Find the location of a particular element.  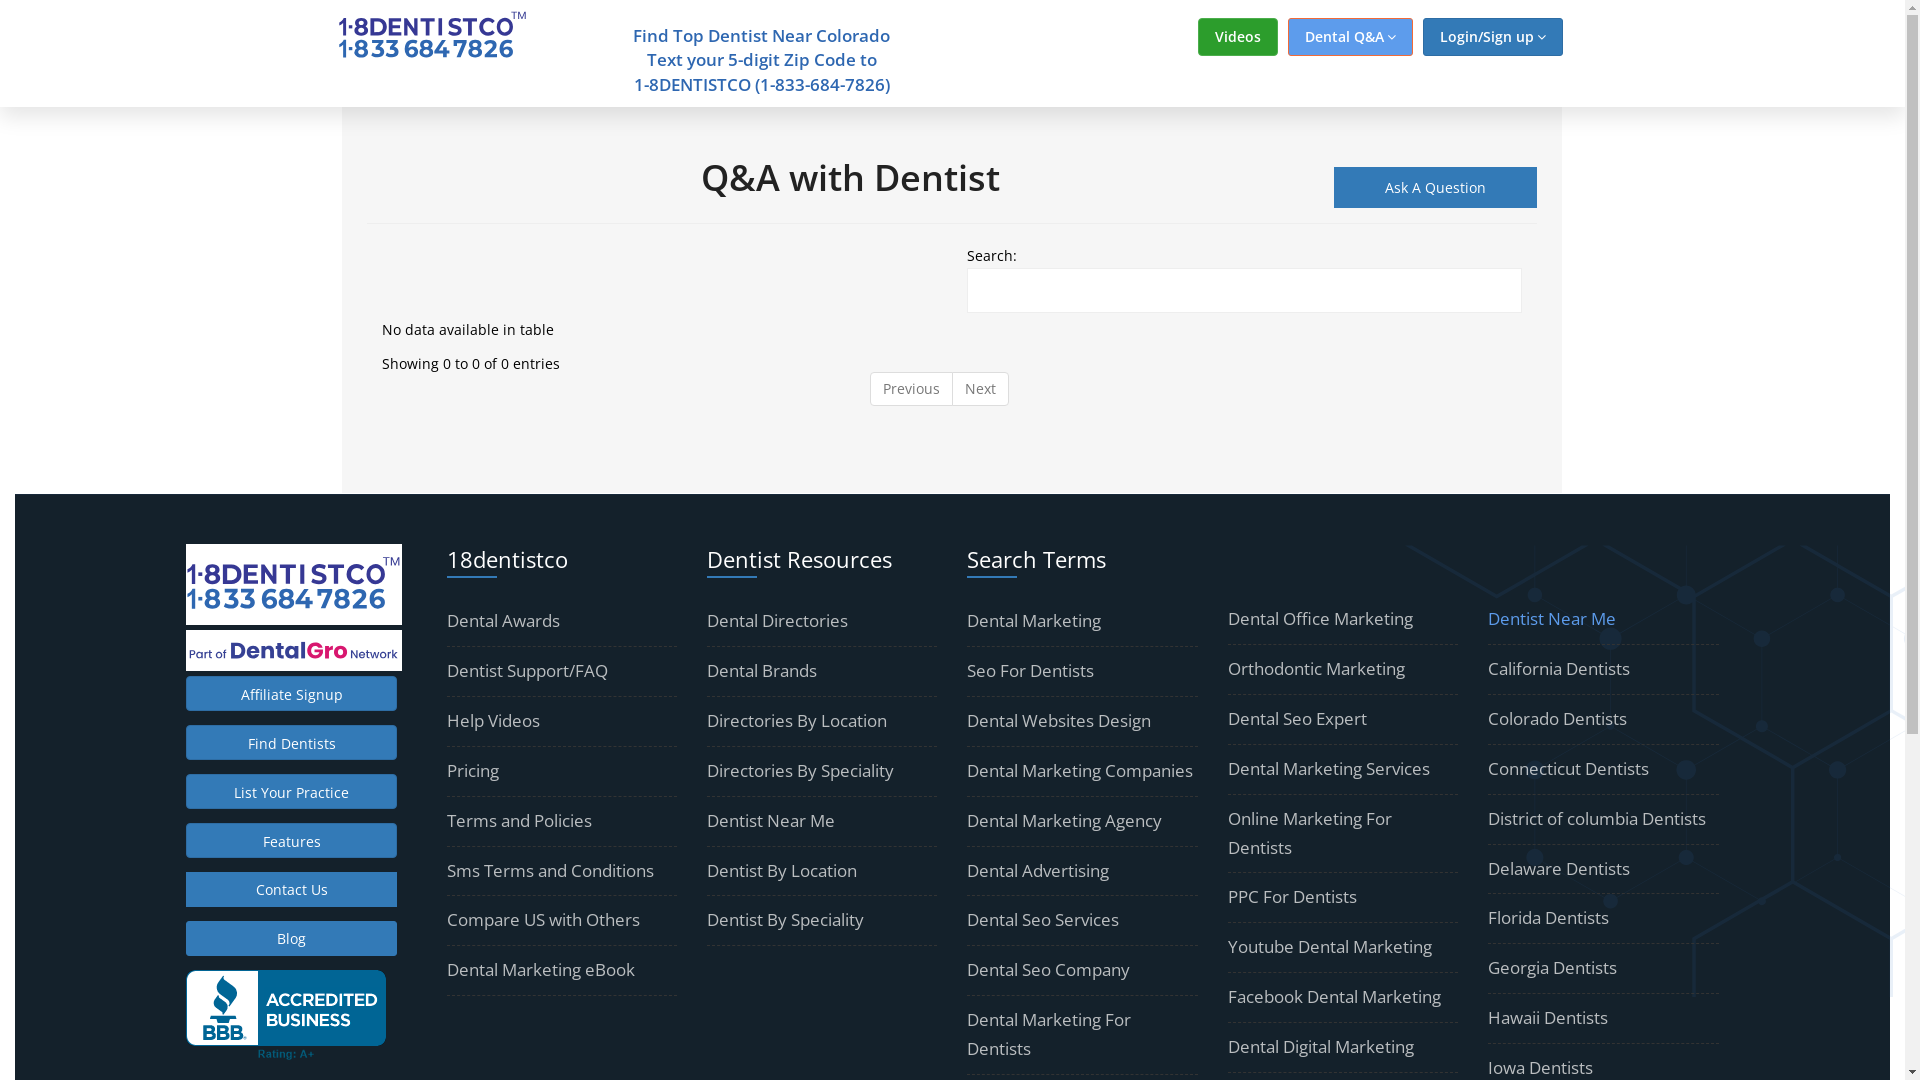

Dental Advertising is located at coordinates (1038, 870).